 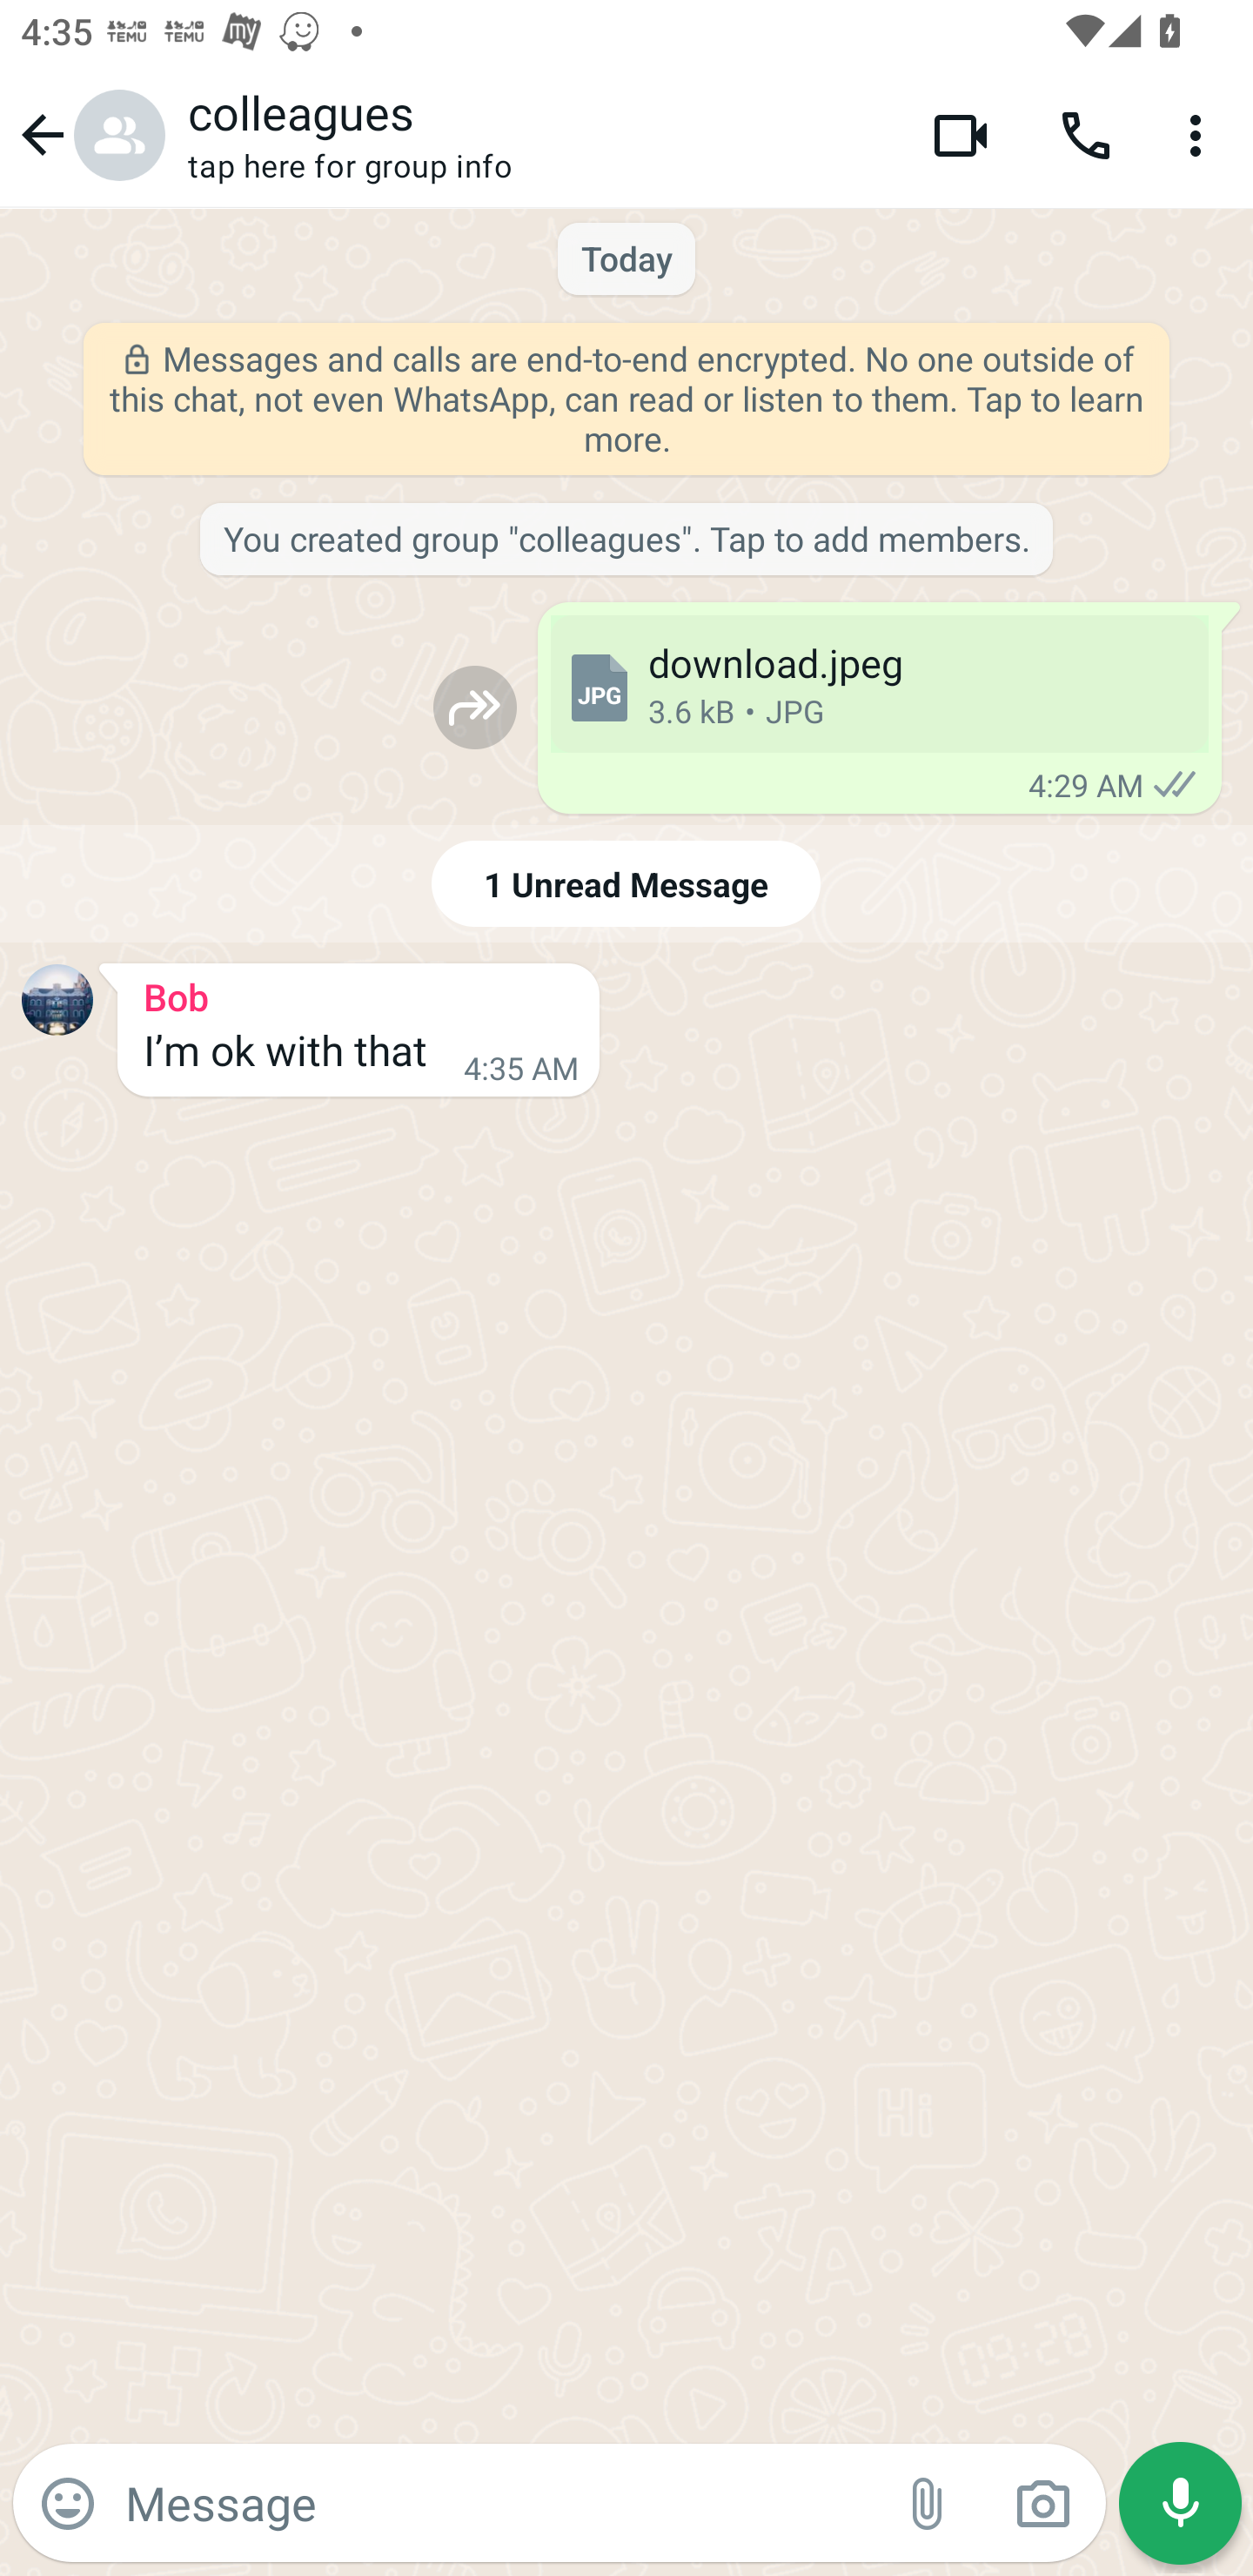 What do you see at coordinates (879, 684) in the screenshot?
I see `download.jpeg 3.6 kB • JPG` at bounding box center [879, 684].